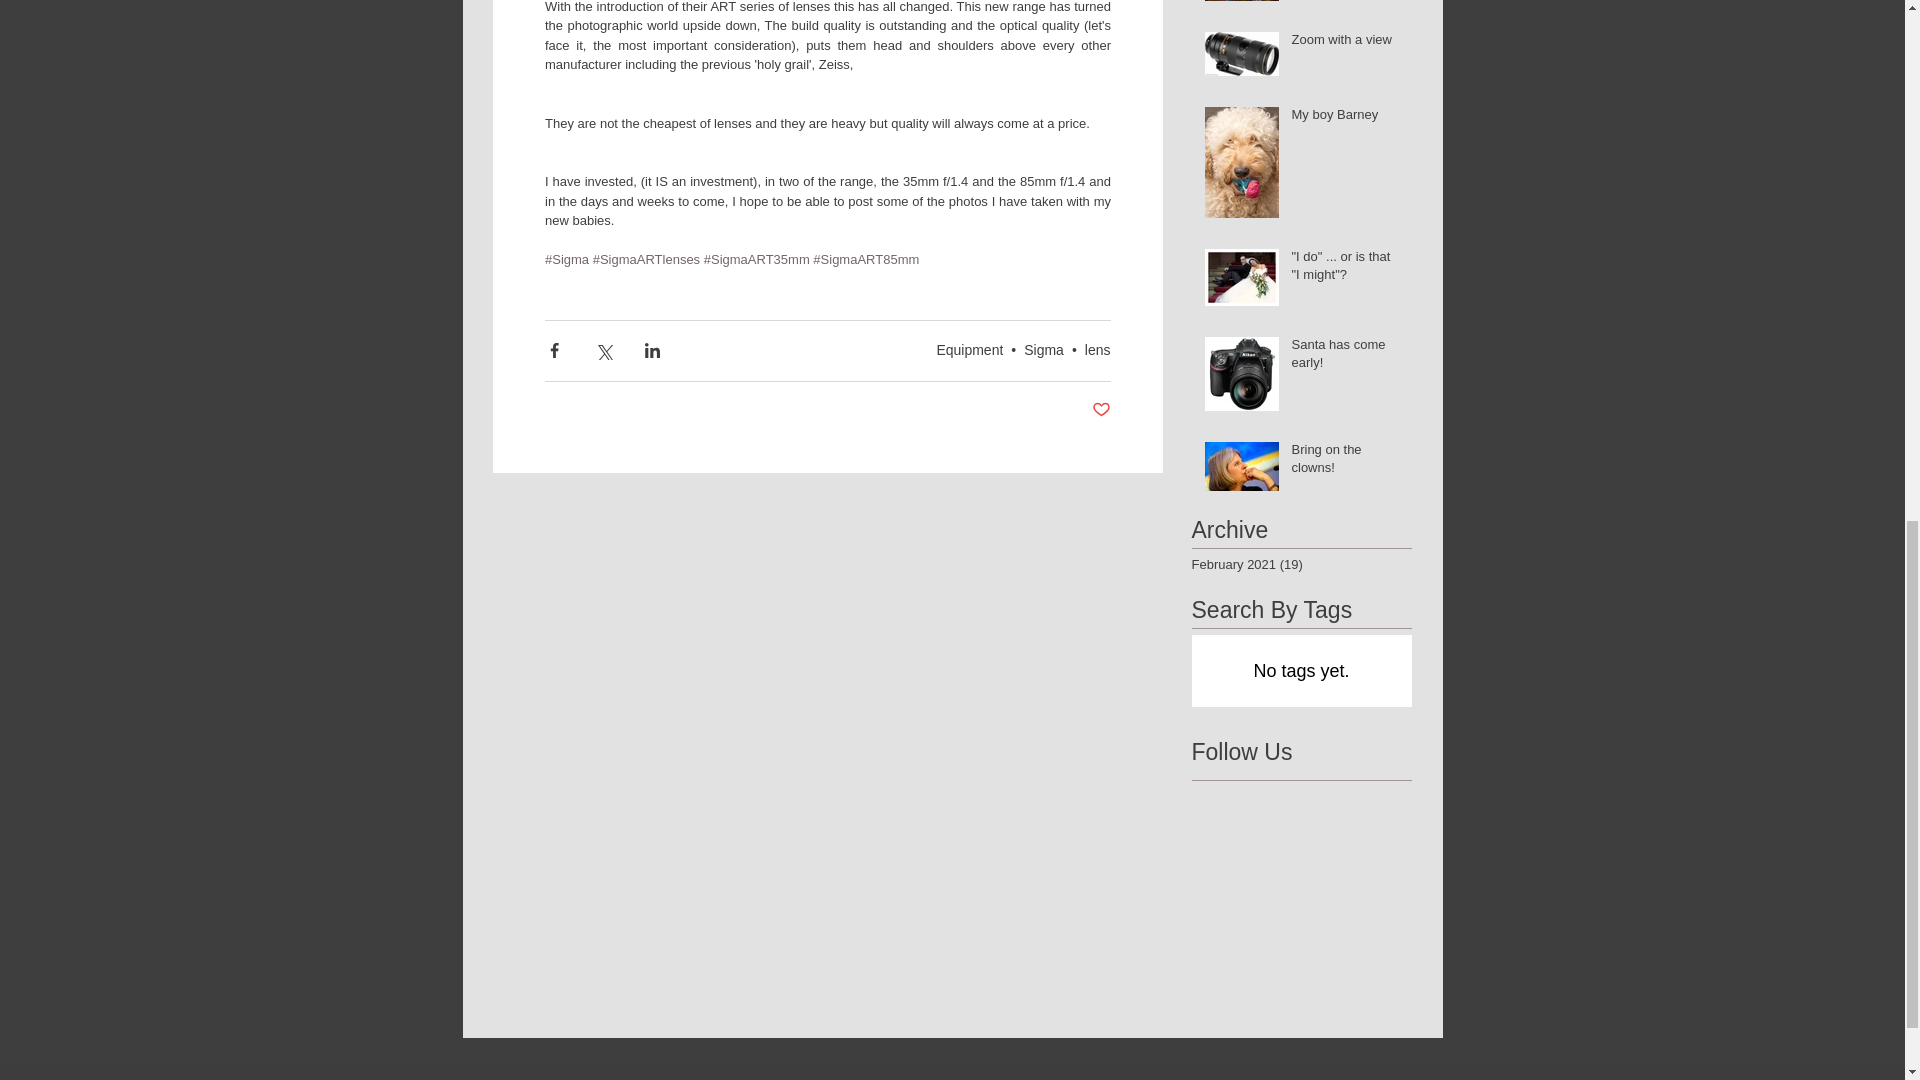  What do you see at coordinates (1346, 462) in the screenshot?
I see `Bring on the clowns!` at bounding box center [1346, 462].